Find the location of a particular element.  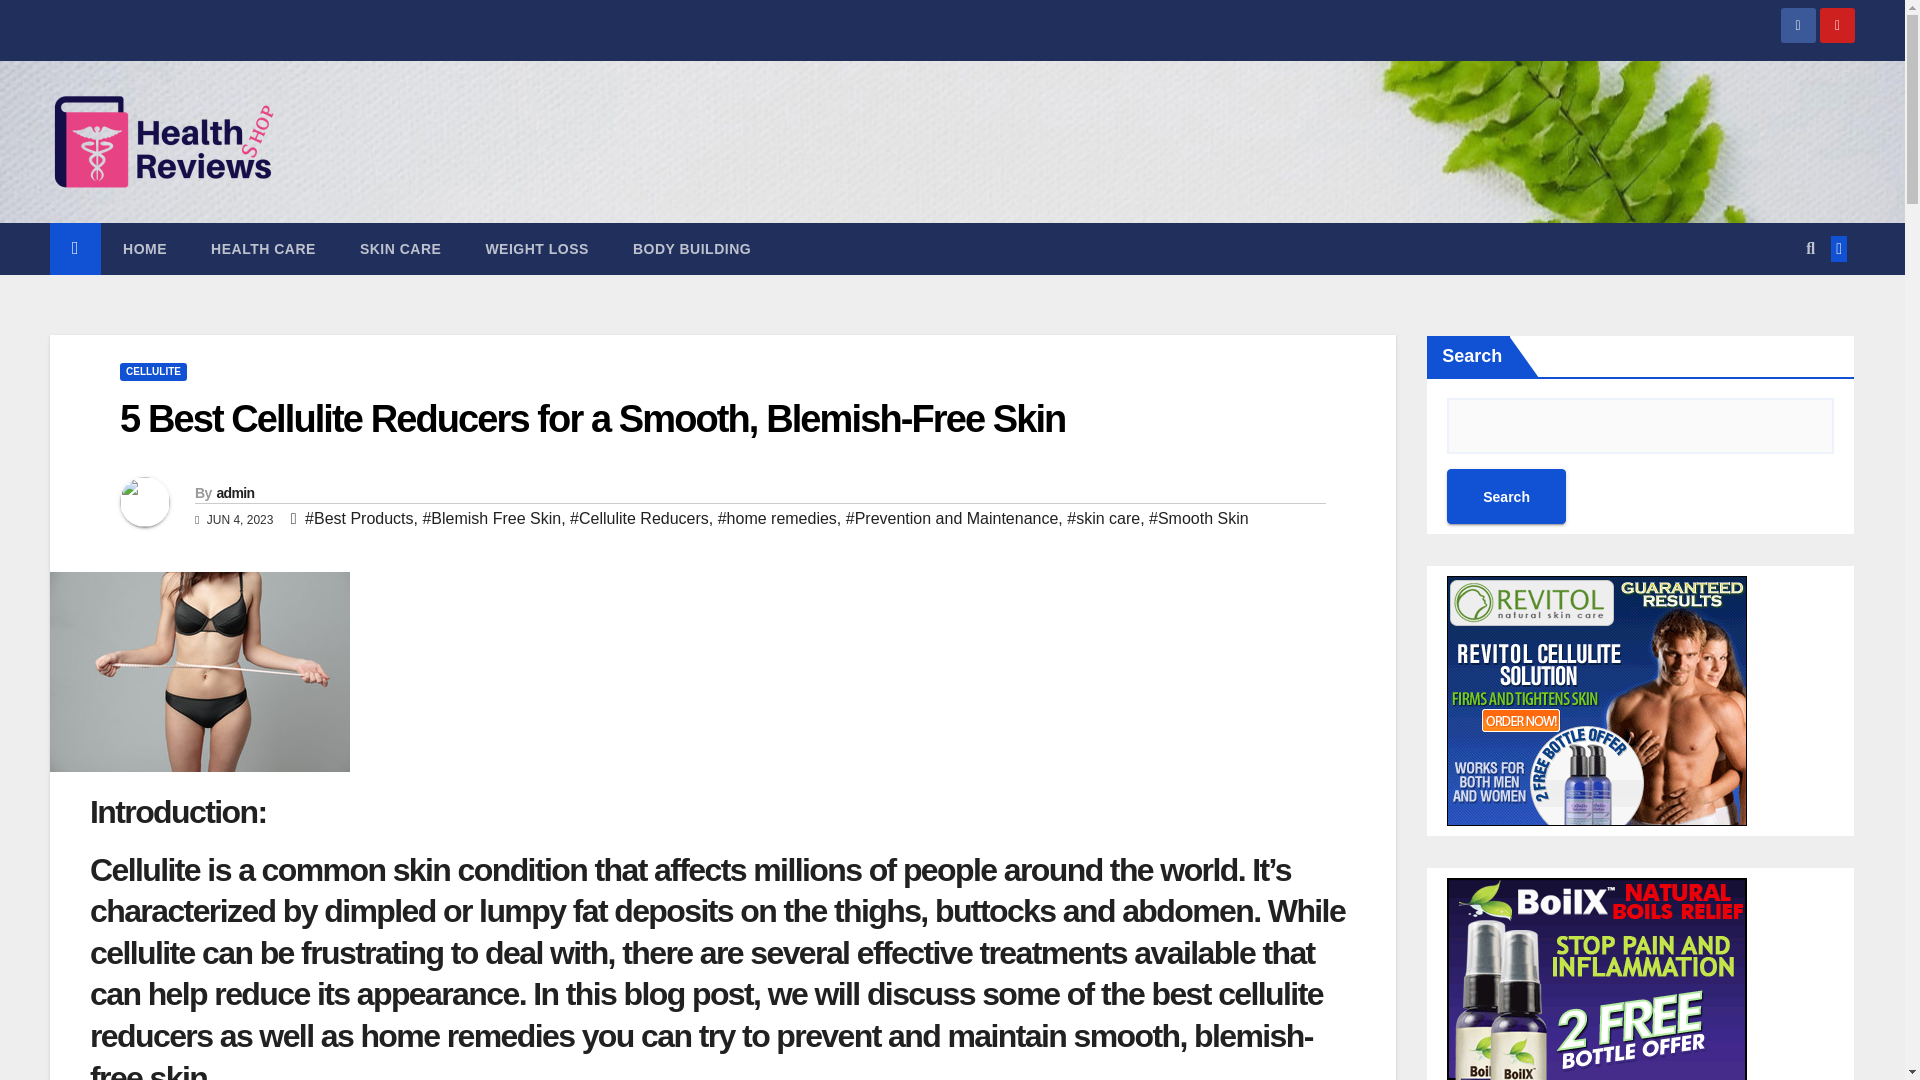

Body Building is located at coordinates (692, 248).